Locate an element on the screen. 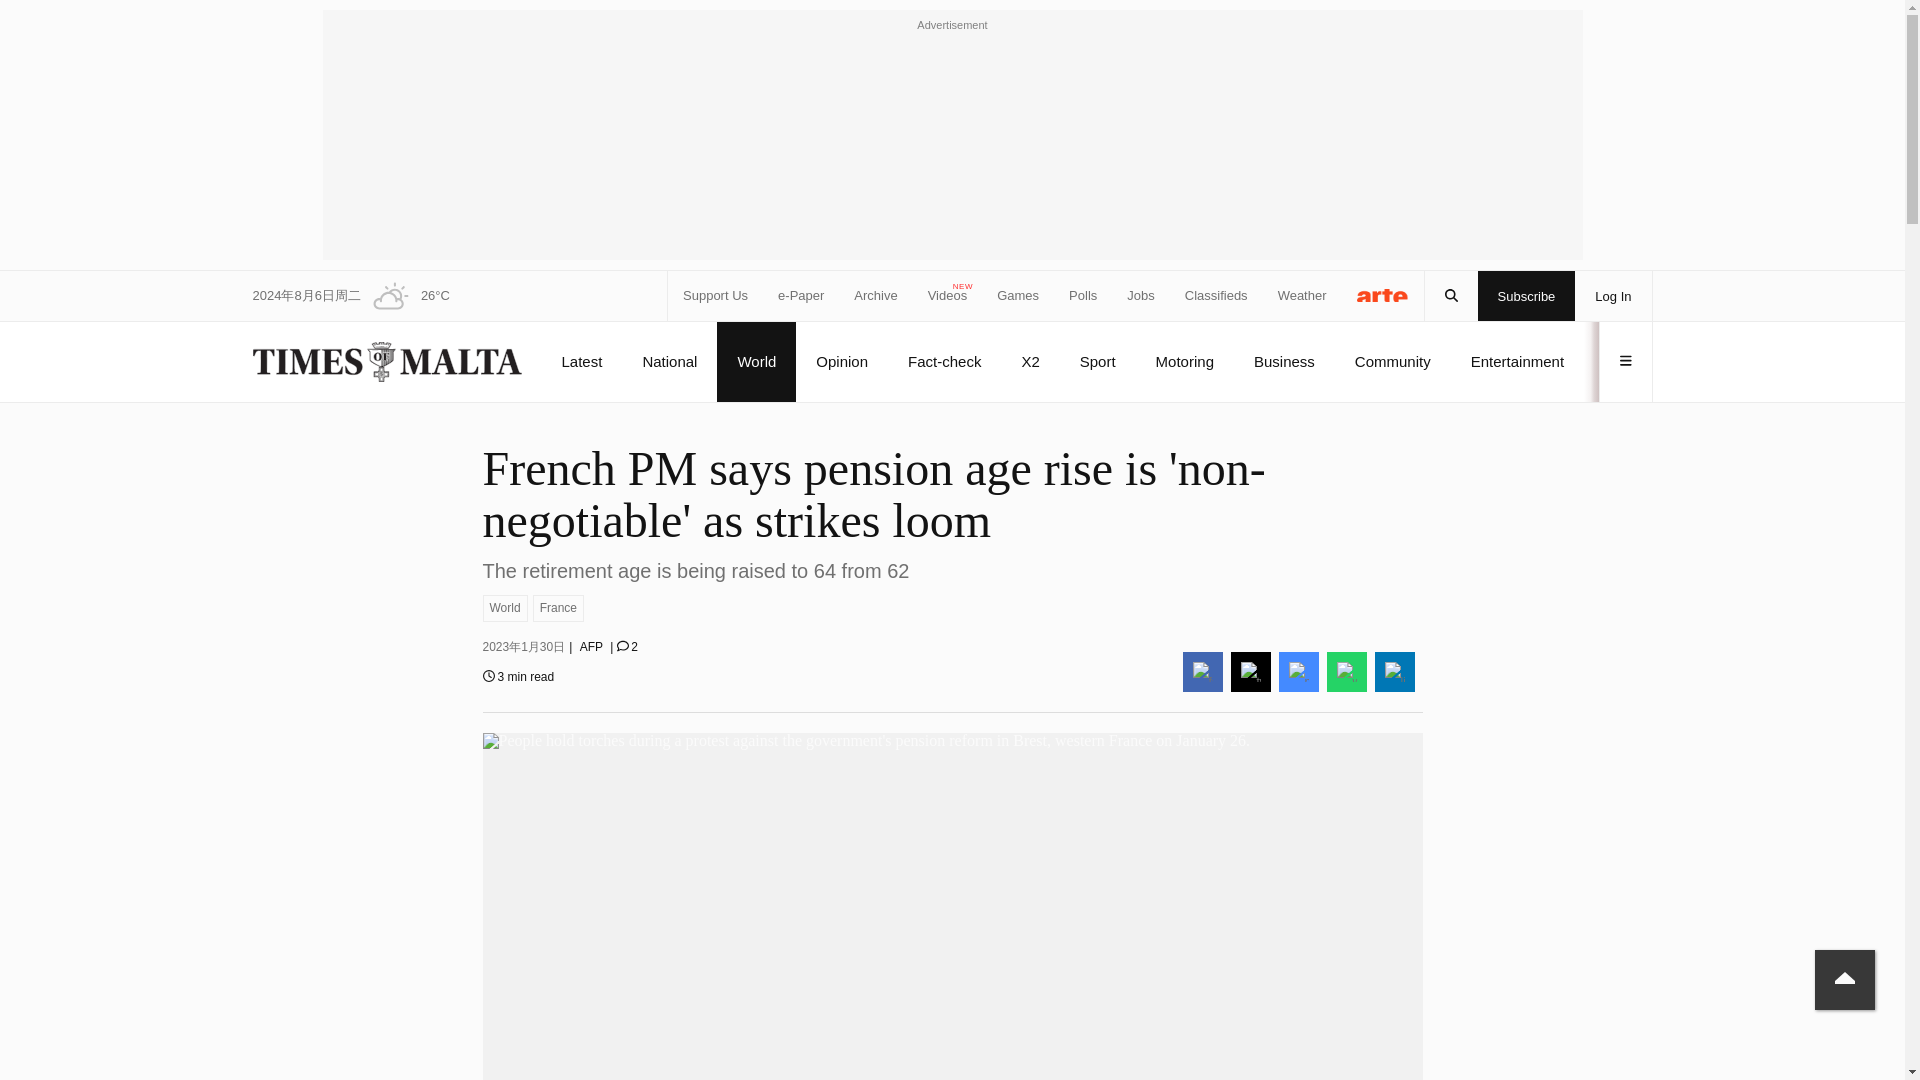 The image size is (1920, 1080). Community is located at coordinates (1392, 361).